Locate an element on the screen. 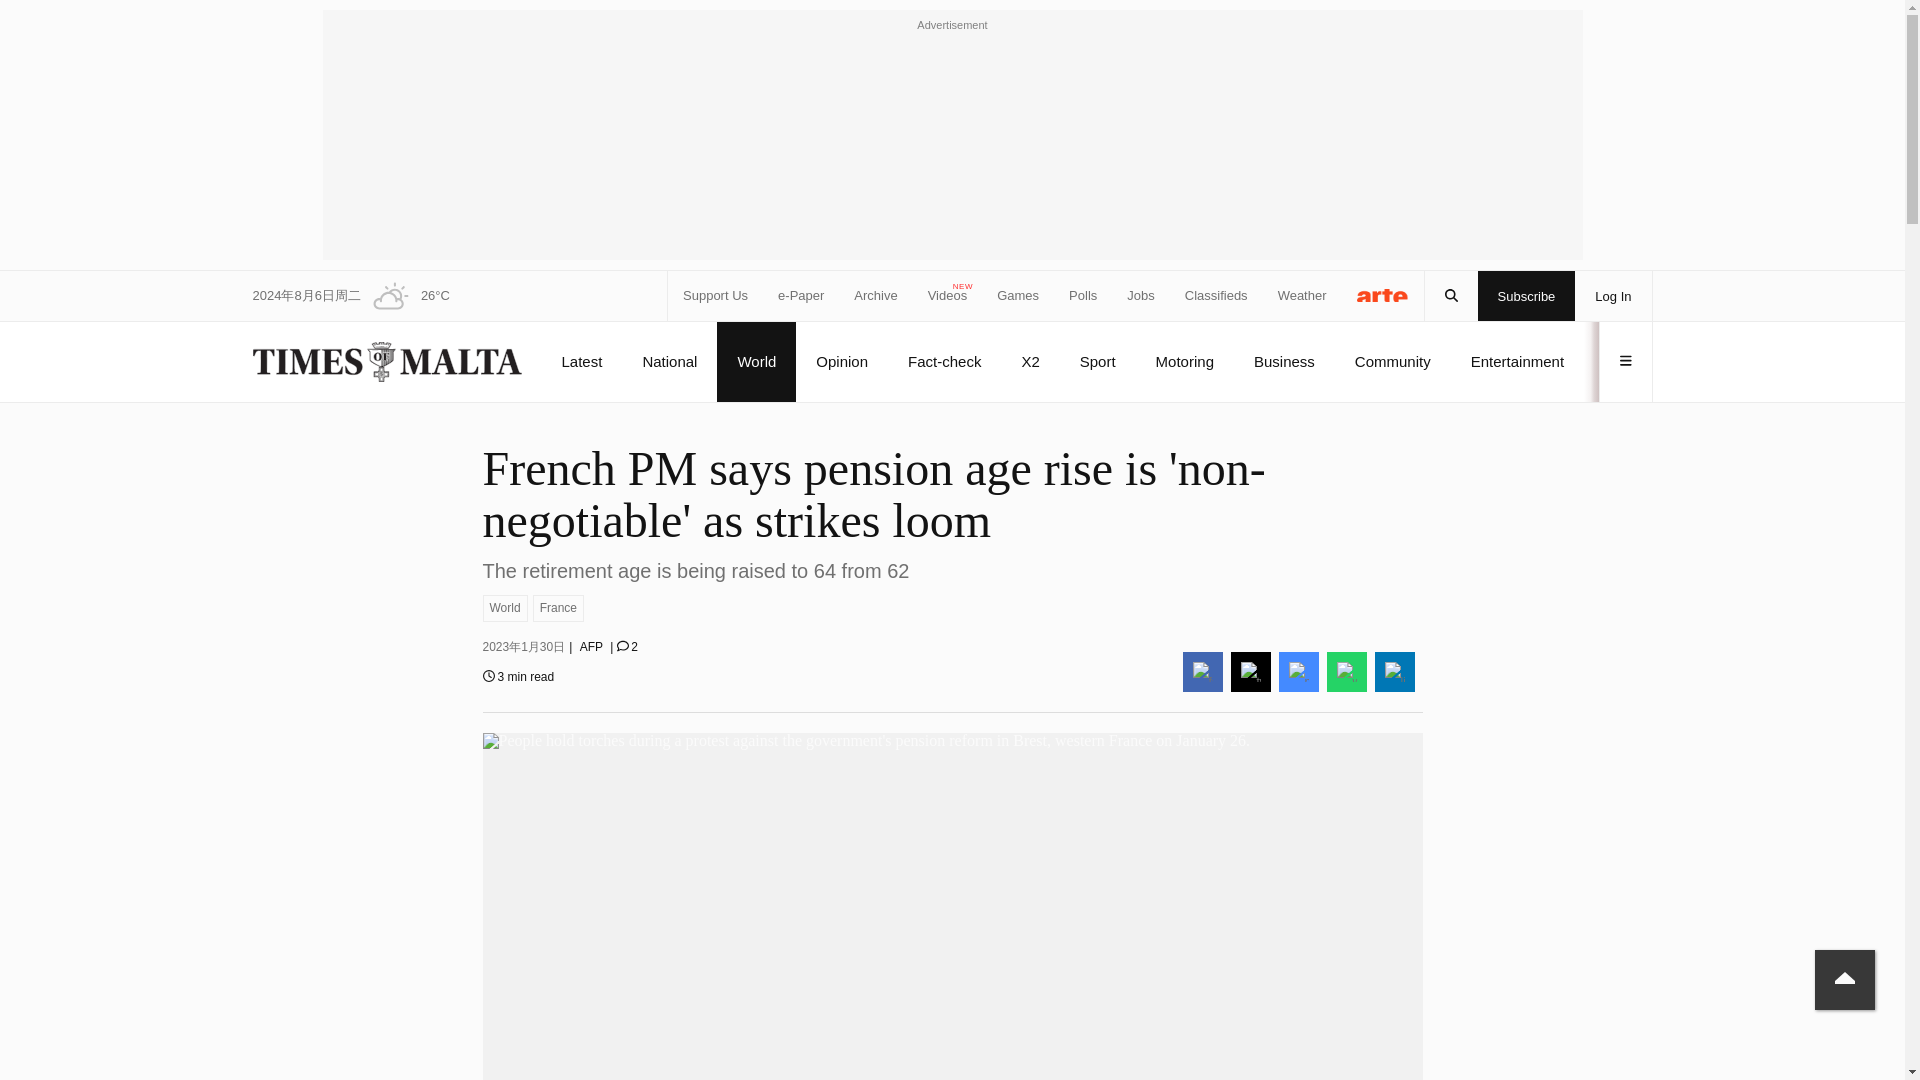 The image size is (1920, 1080). Community is located at coordinates (1392, 361).